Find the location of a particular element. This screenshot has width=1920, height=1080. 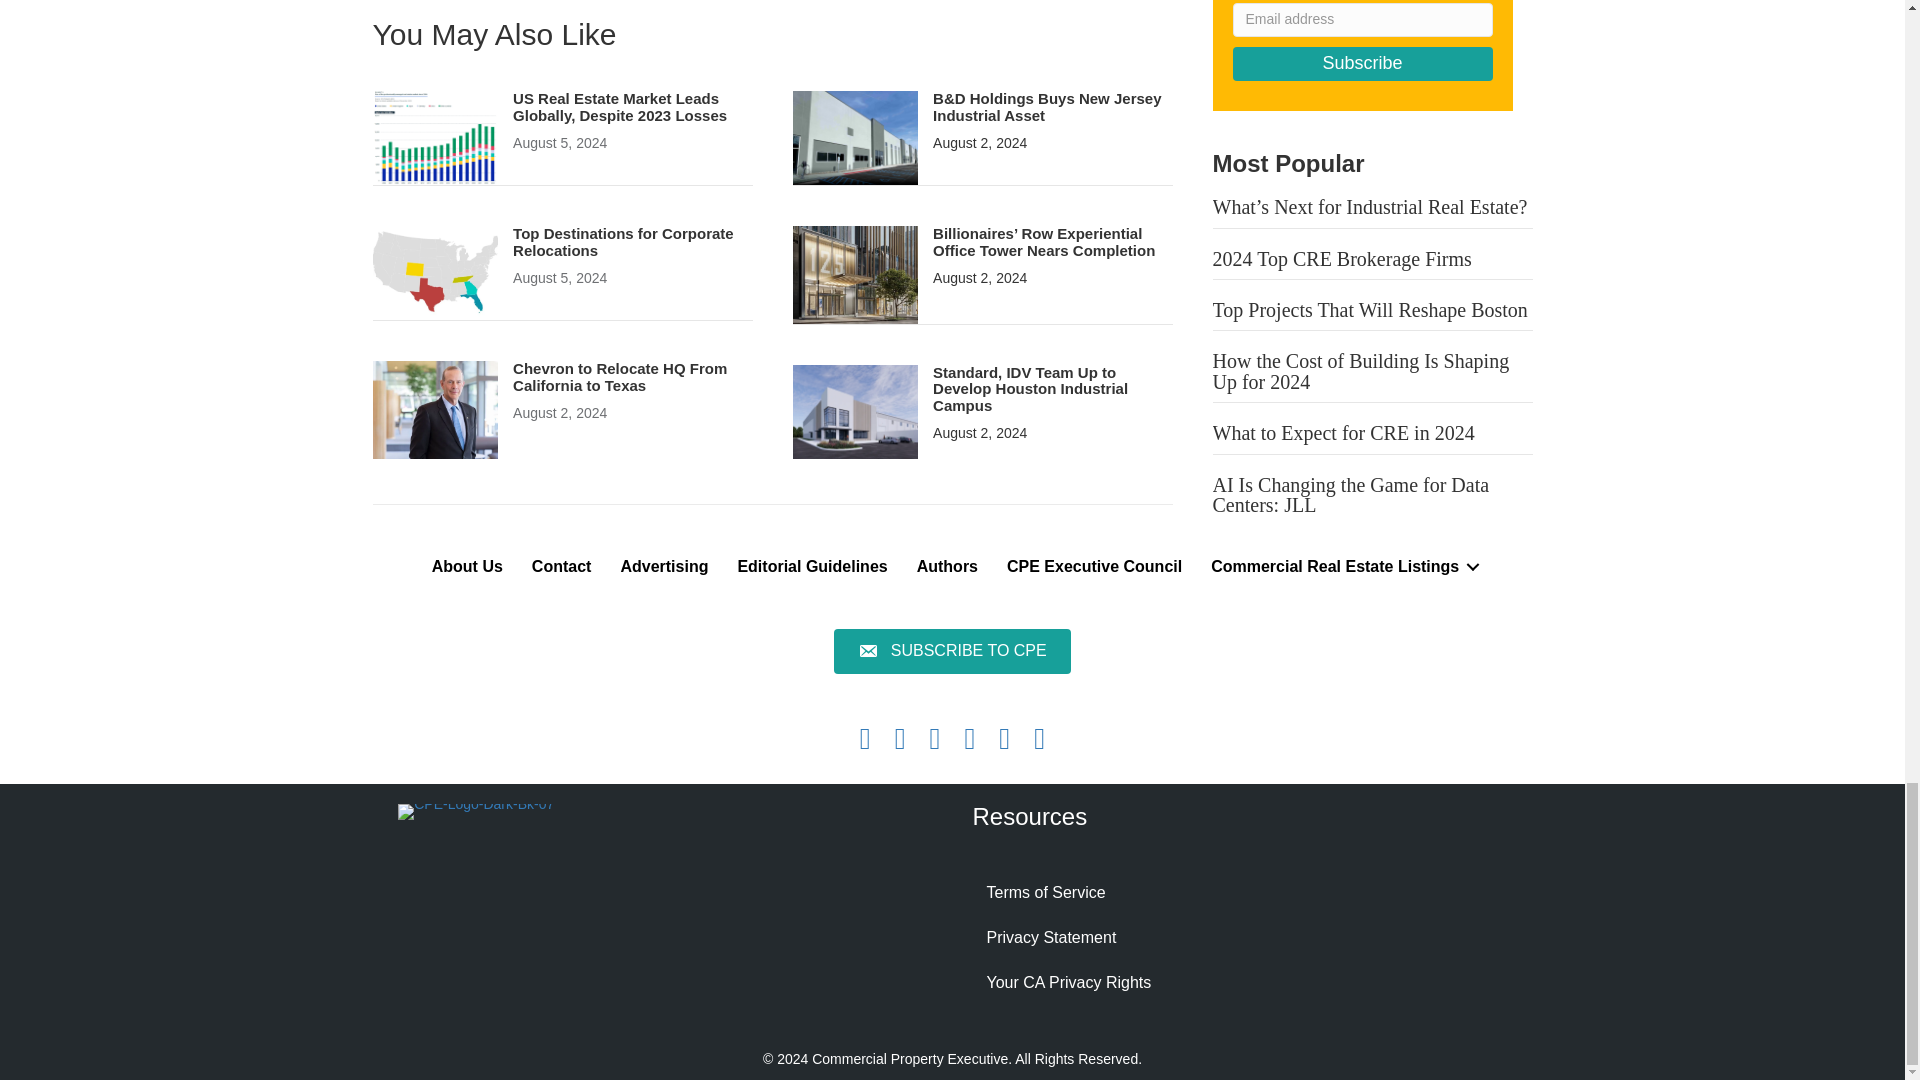

Chevron to Relocate HQ From California to Texas is located at coordinates (434, 408).